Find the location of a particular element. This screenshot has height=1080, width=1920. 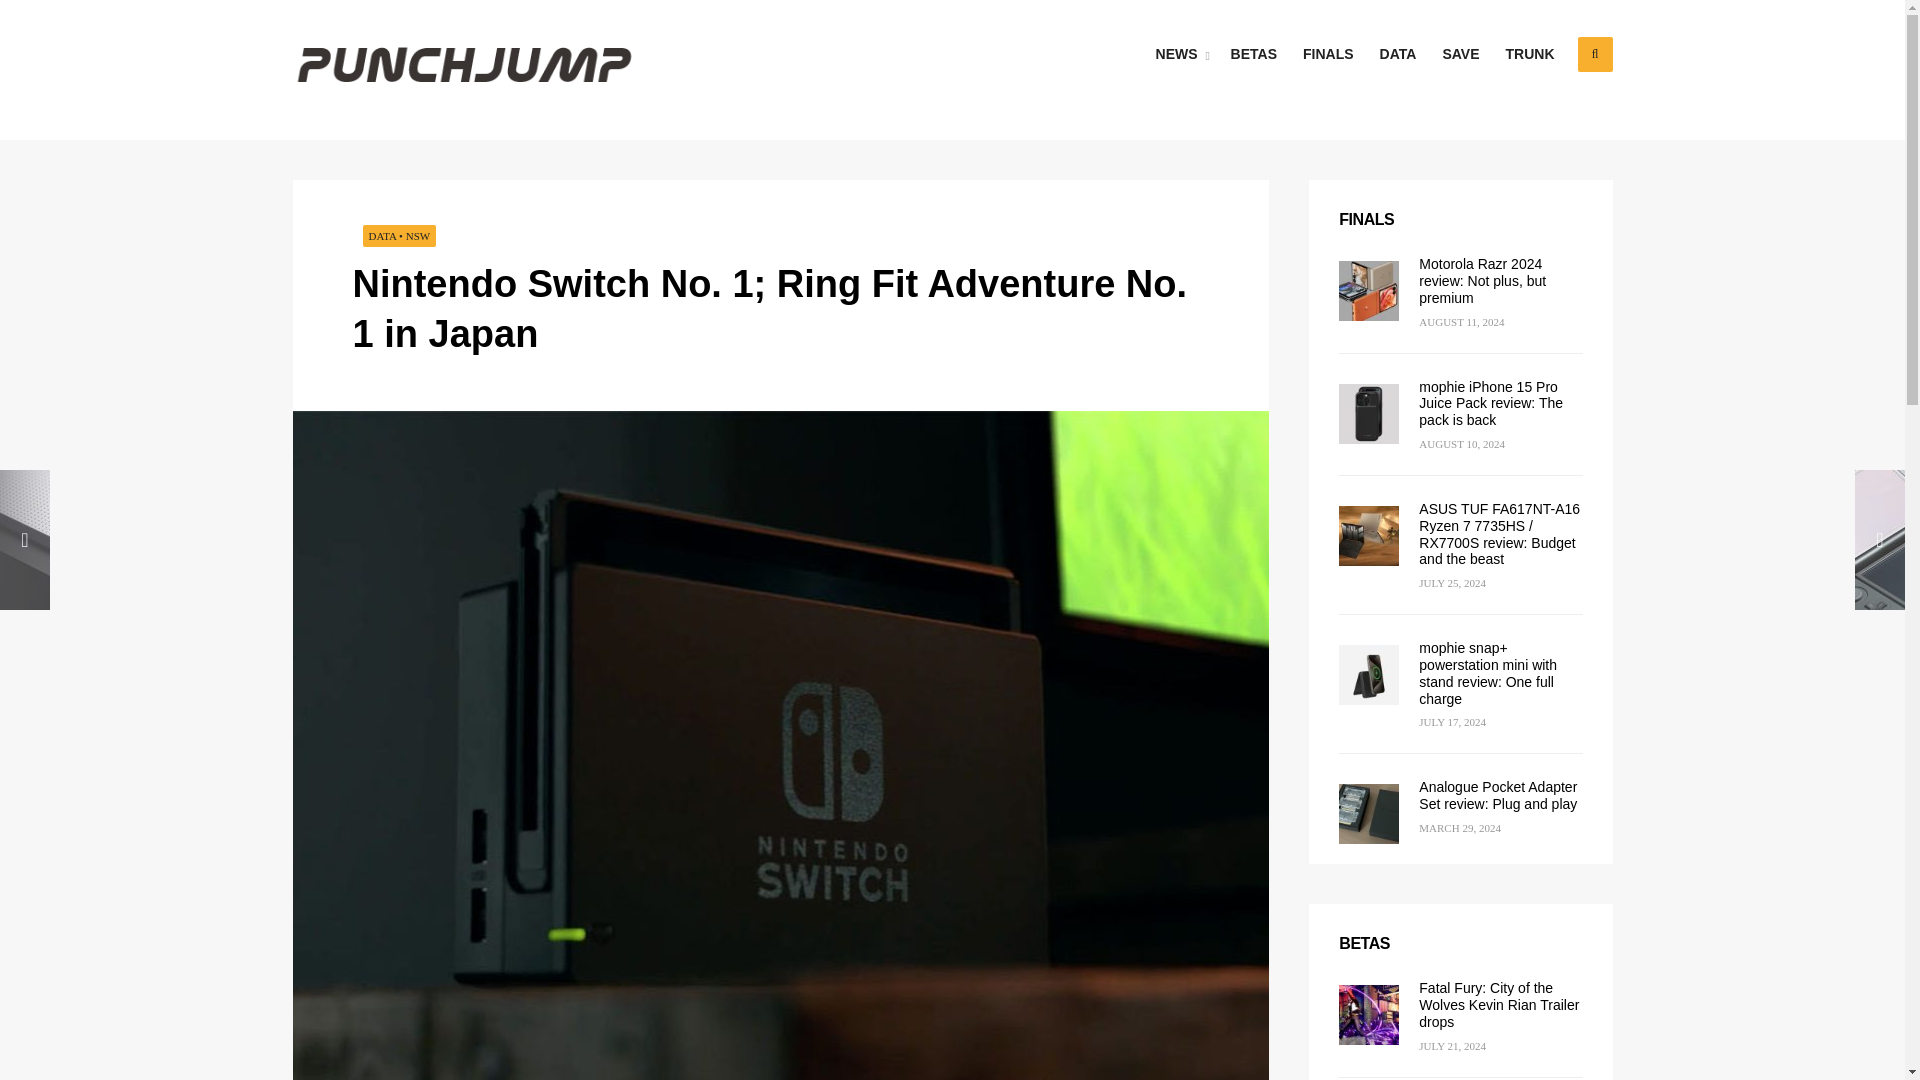

mophie iPhone 15 Pro Juice Pack review: The pack is back is located at coordinates (1490, 404).